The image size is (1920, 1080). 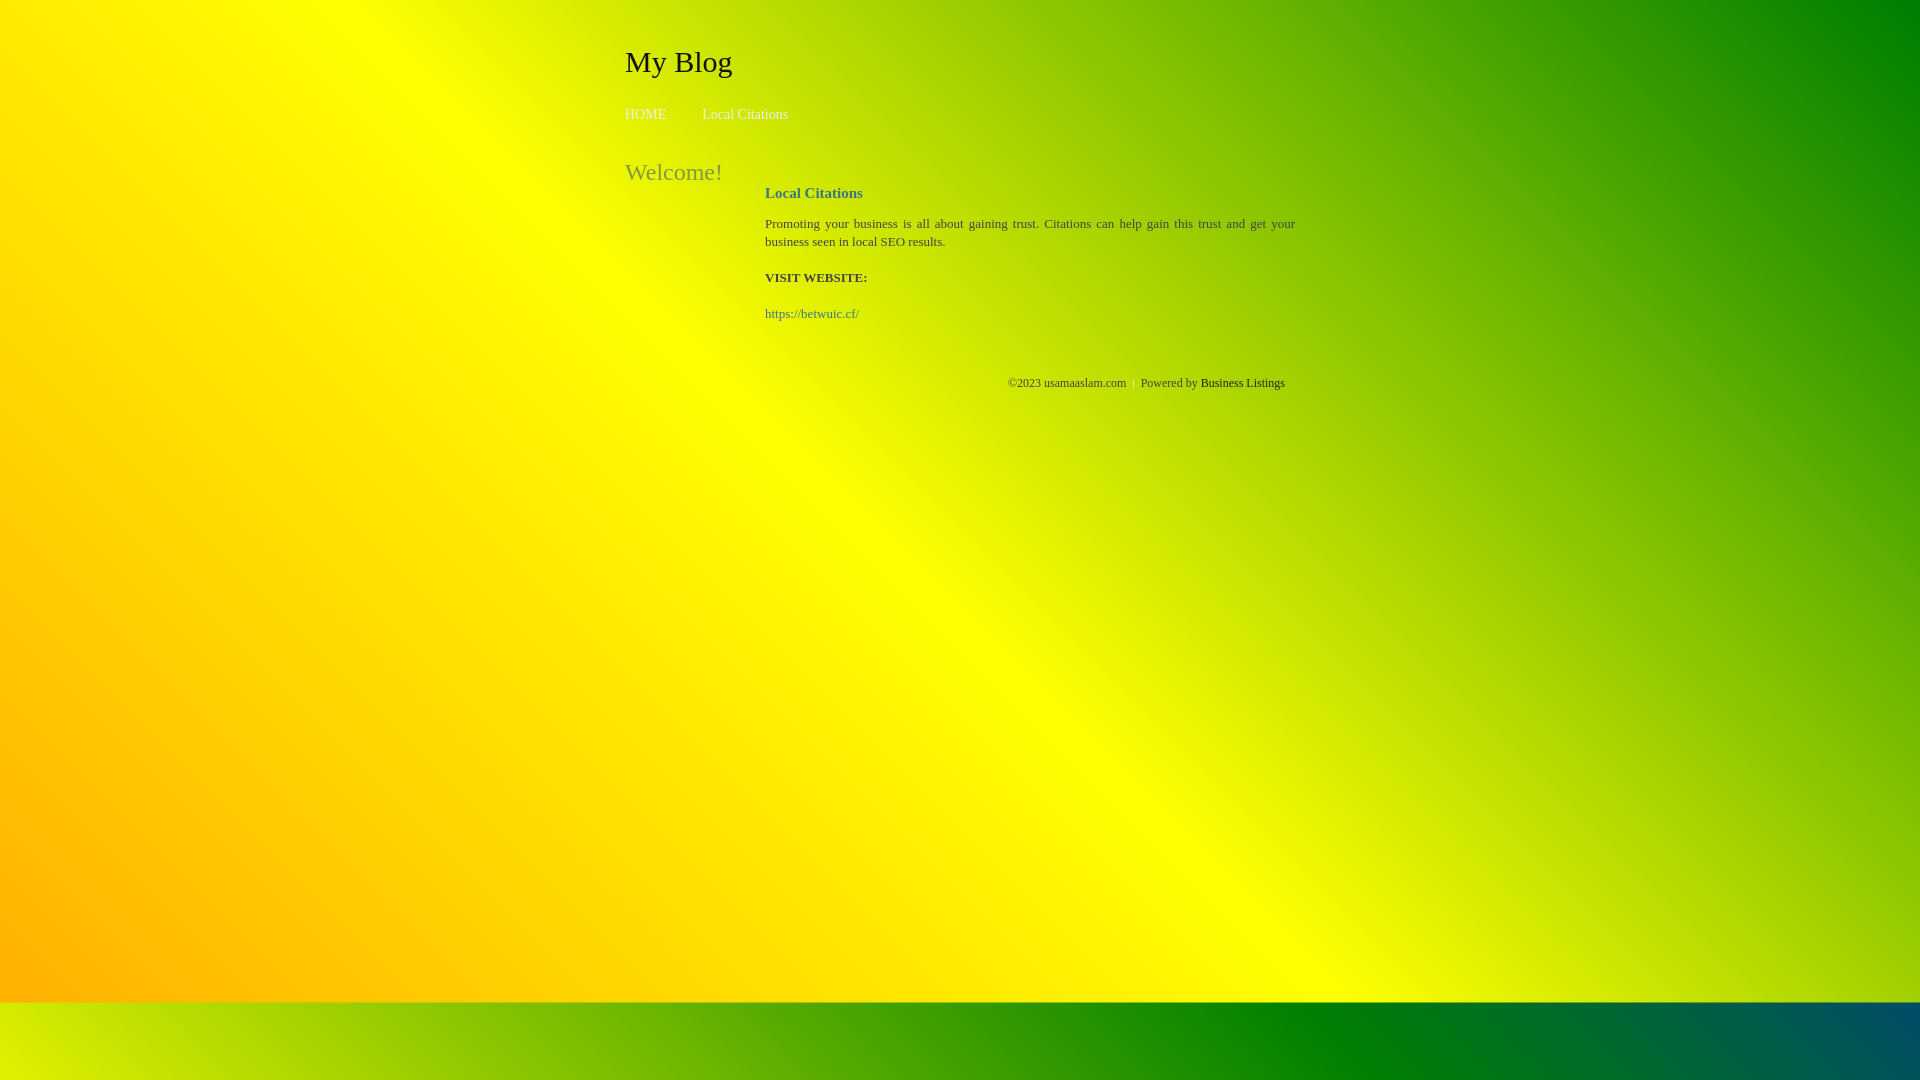 I want to click on My Blog, so click(x=679, y=61).